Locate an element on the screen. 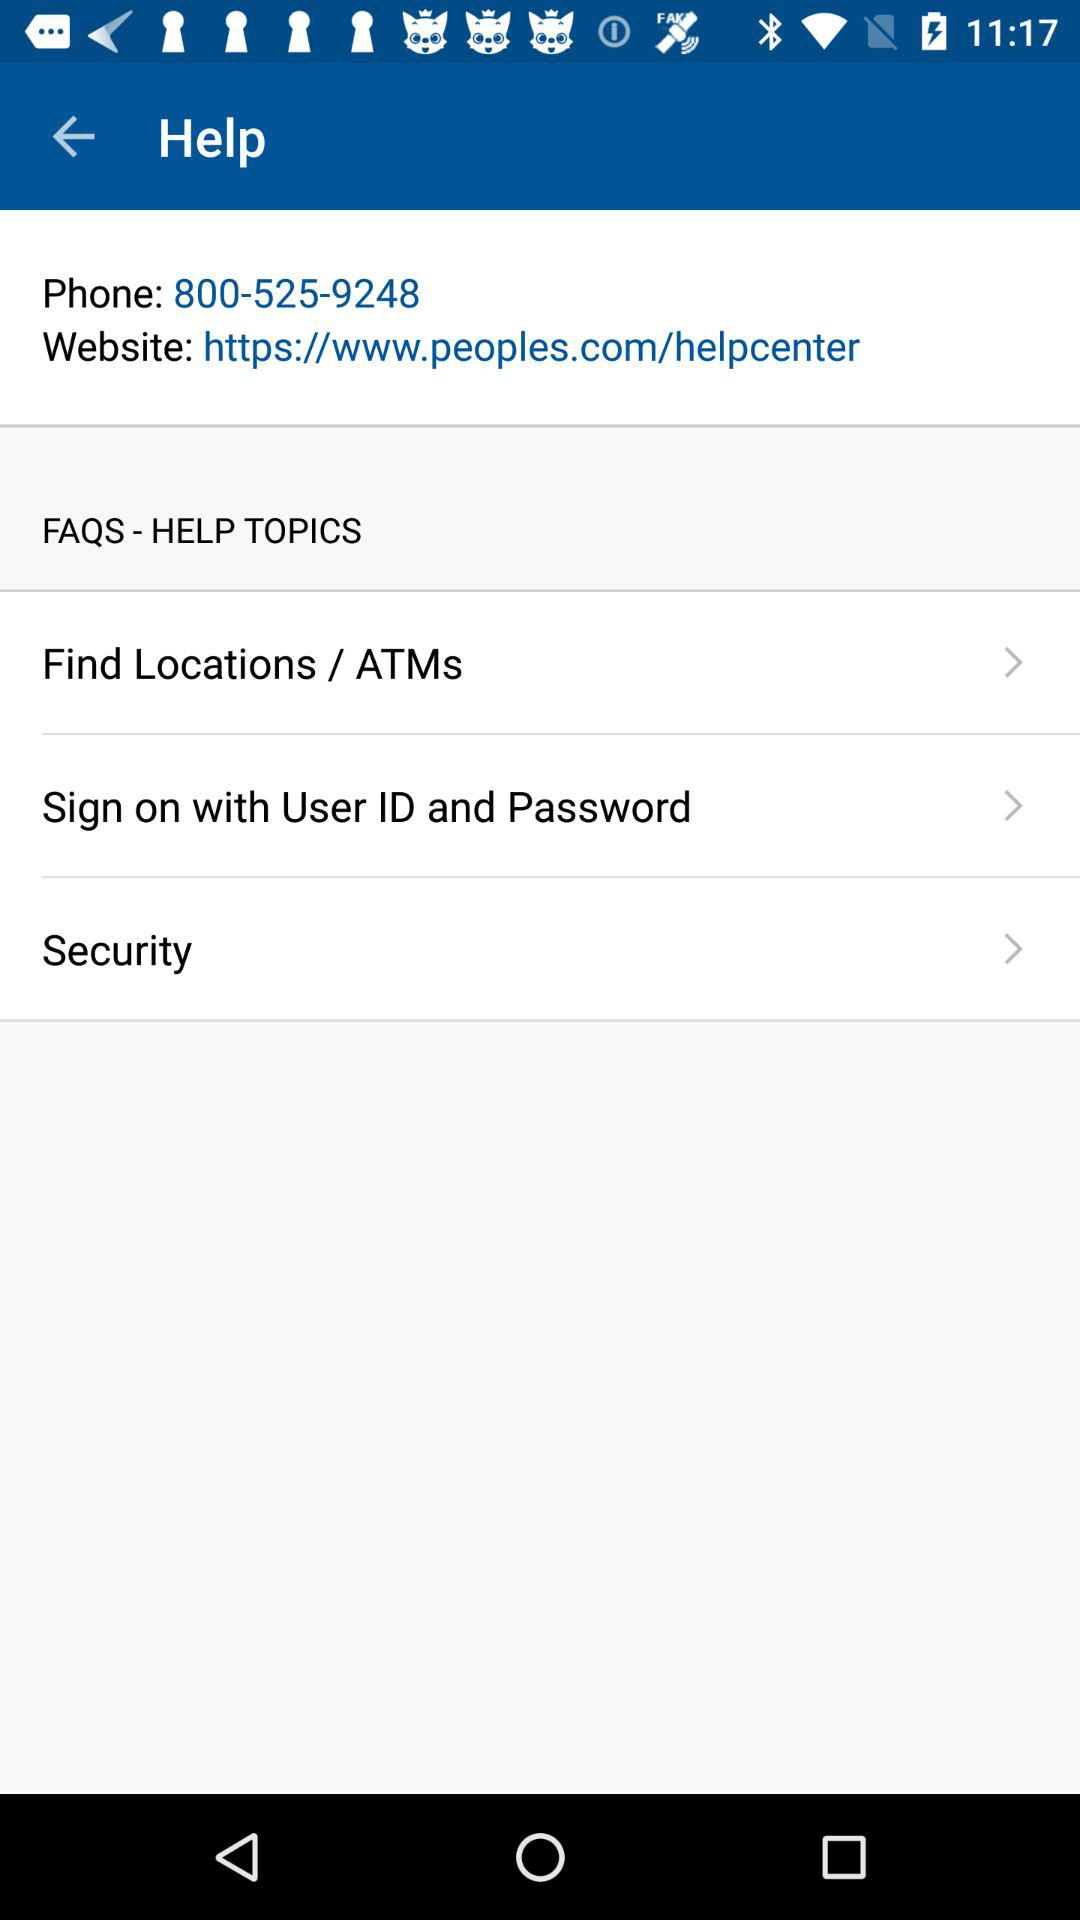 This screenshot has height=1920, width=1080. select sign on with app is located at coordinates (494, 804).